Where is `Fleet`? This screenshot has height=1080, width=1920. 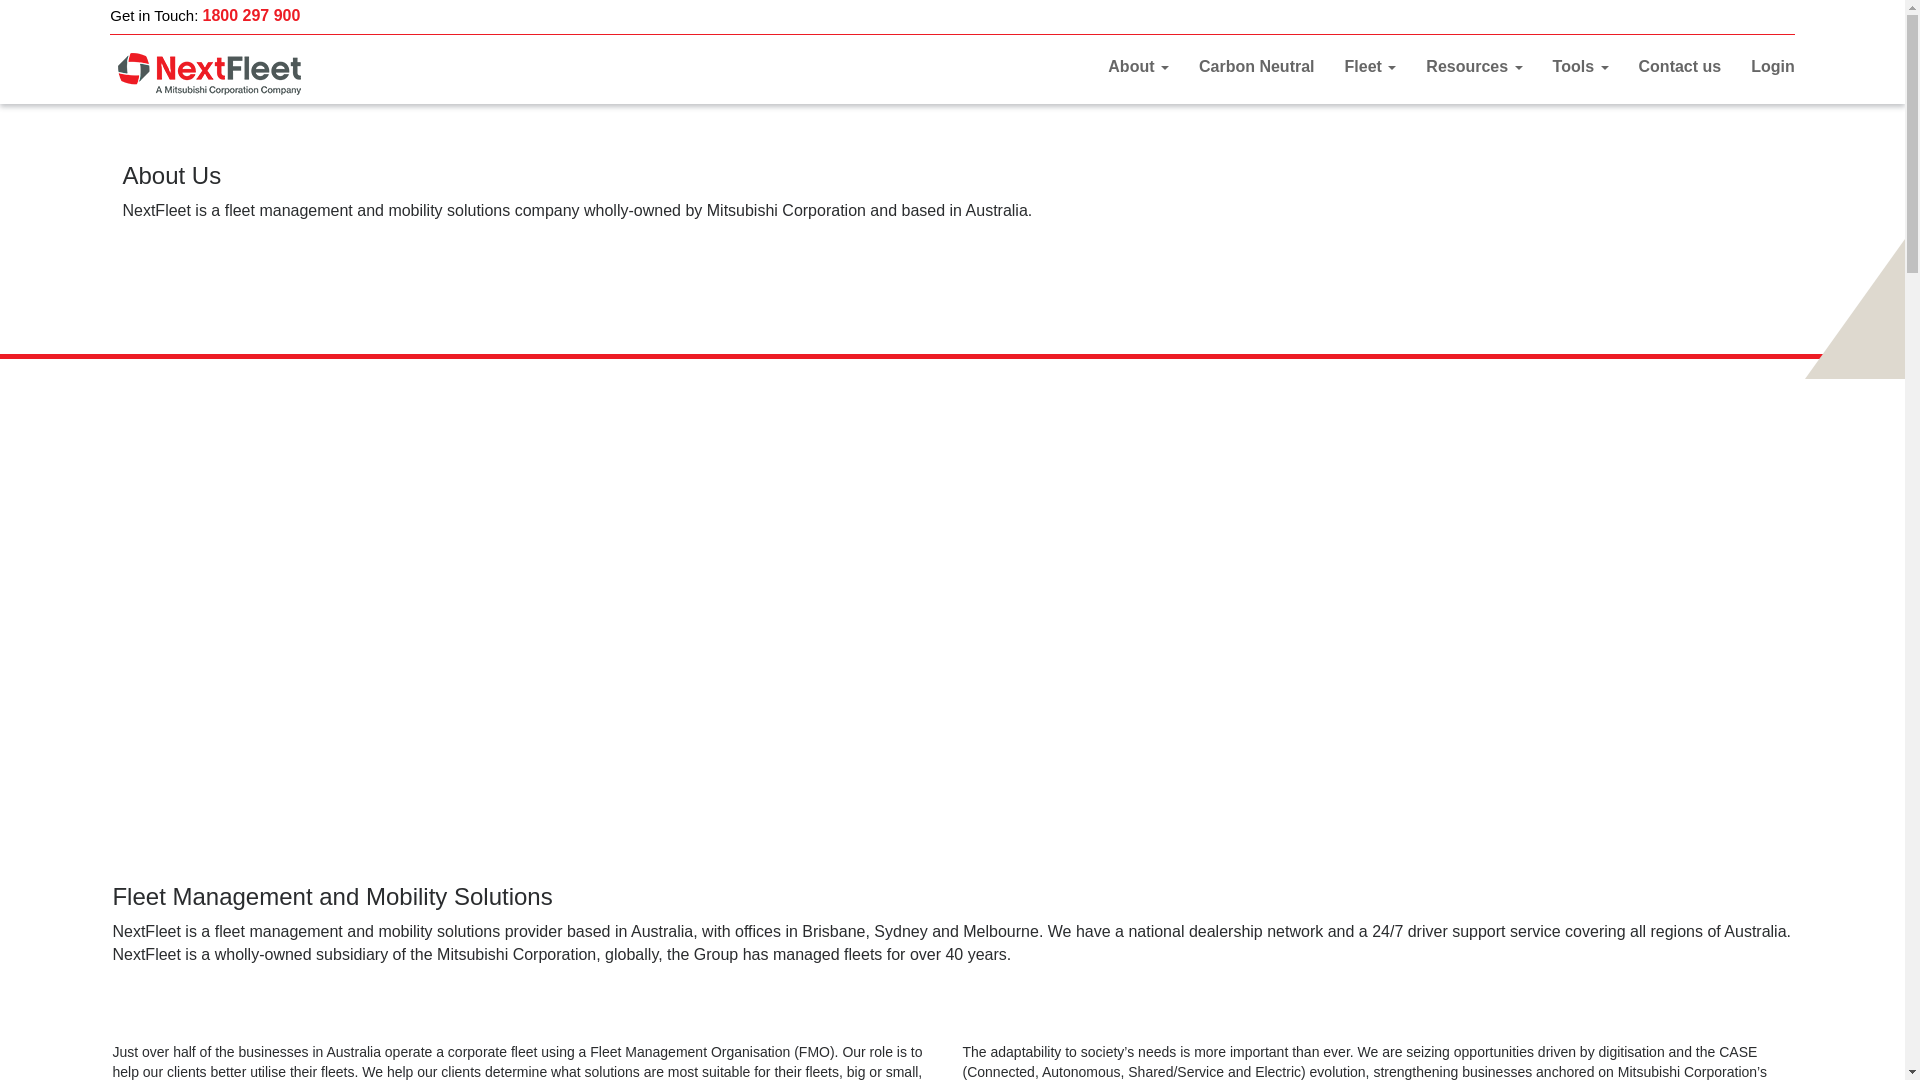 Fleet is located at coordinates (1371, 66).